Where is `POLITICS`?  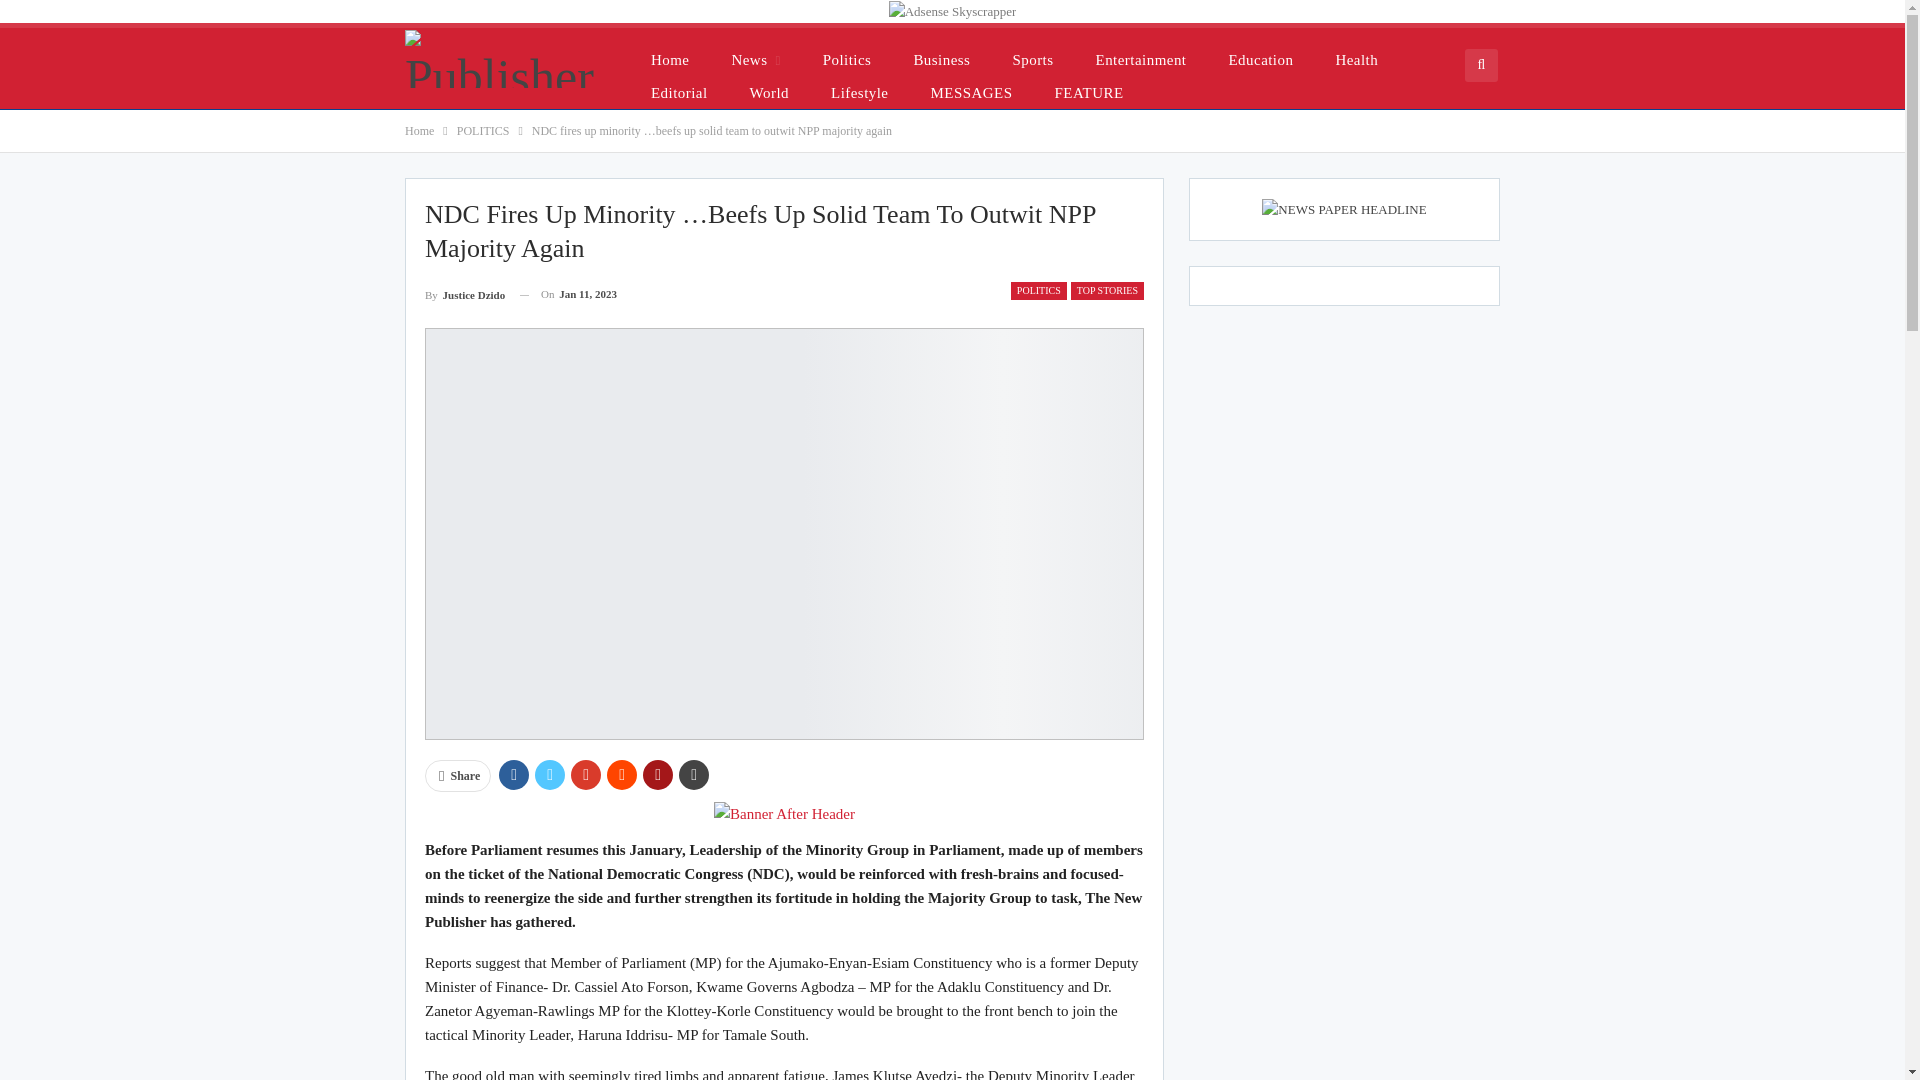
POLITICS is located at coordinates (483, 130).